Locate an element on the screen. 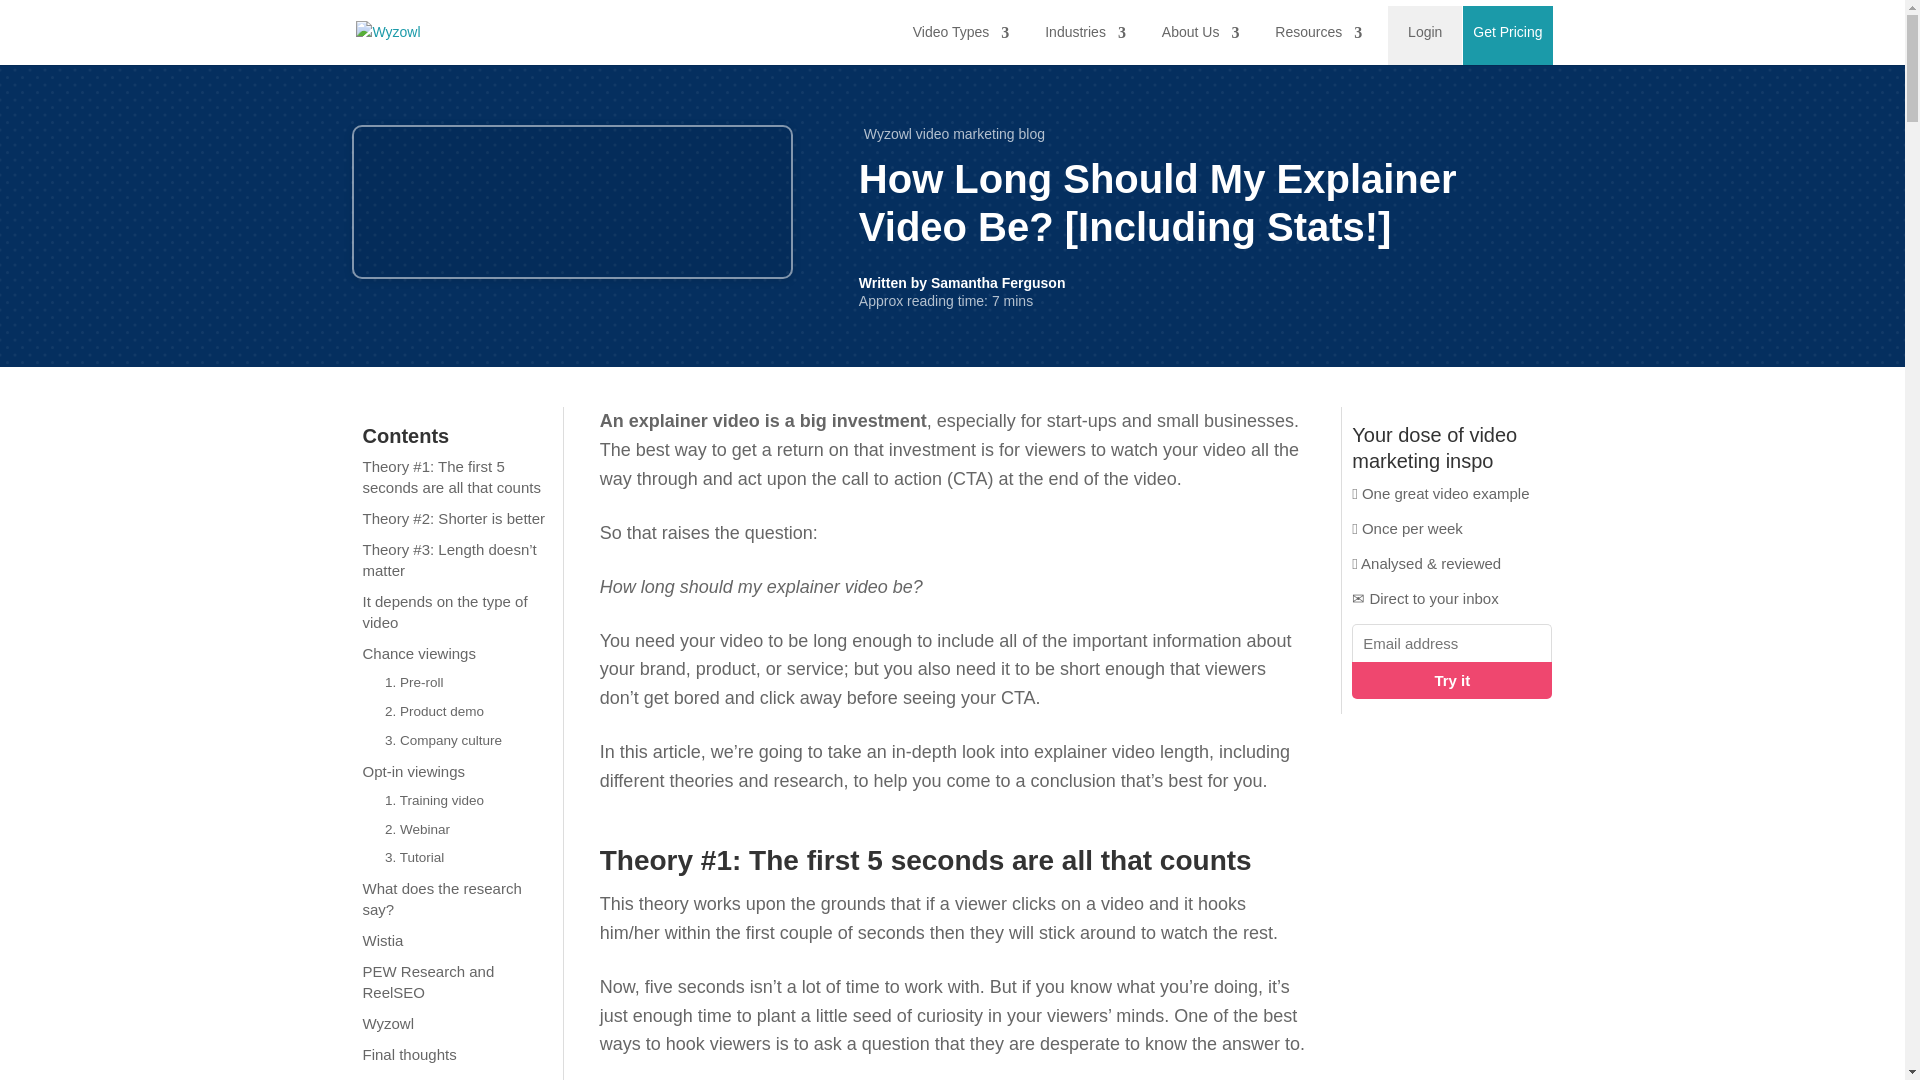  3. Company culture is located at coordinates (468, 741).